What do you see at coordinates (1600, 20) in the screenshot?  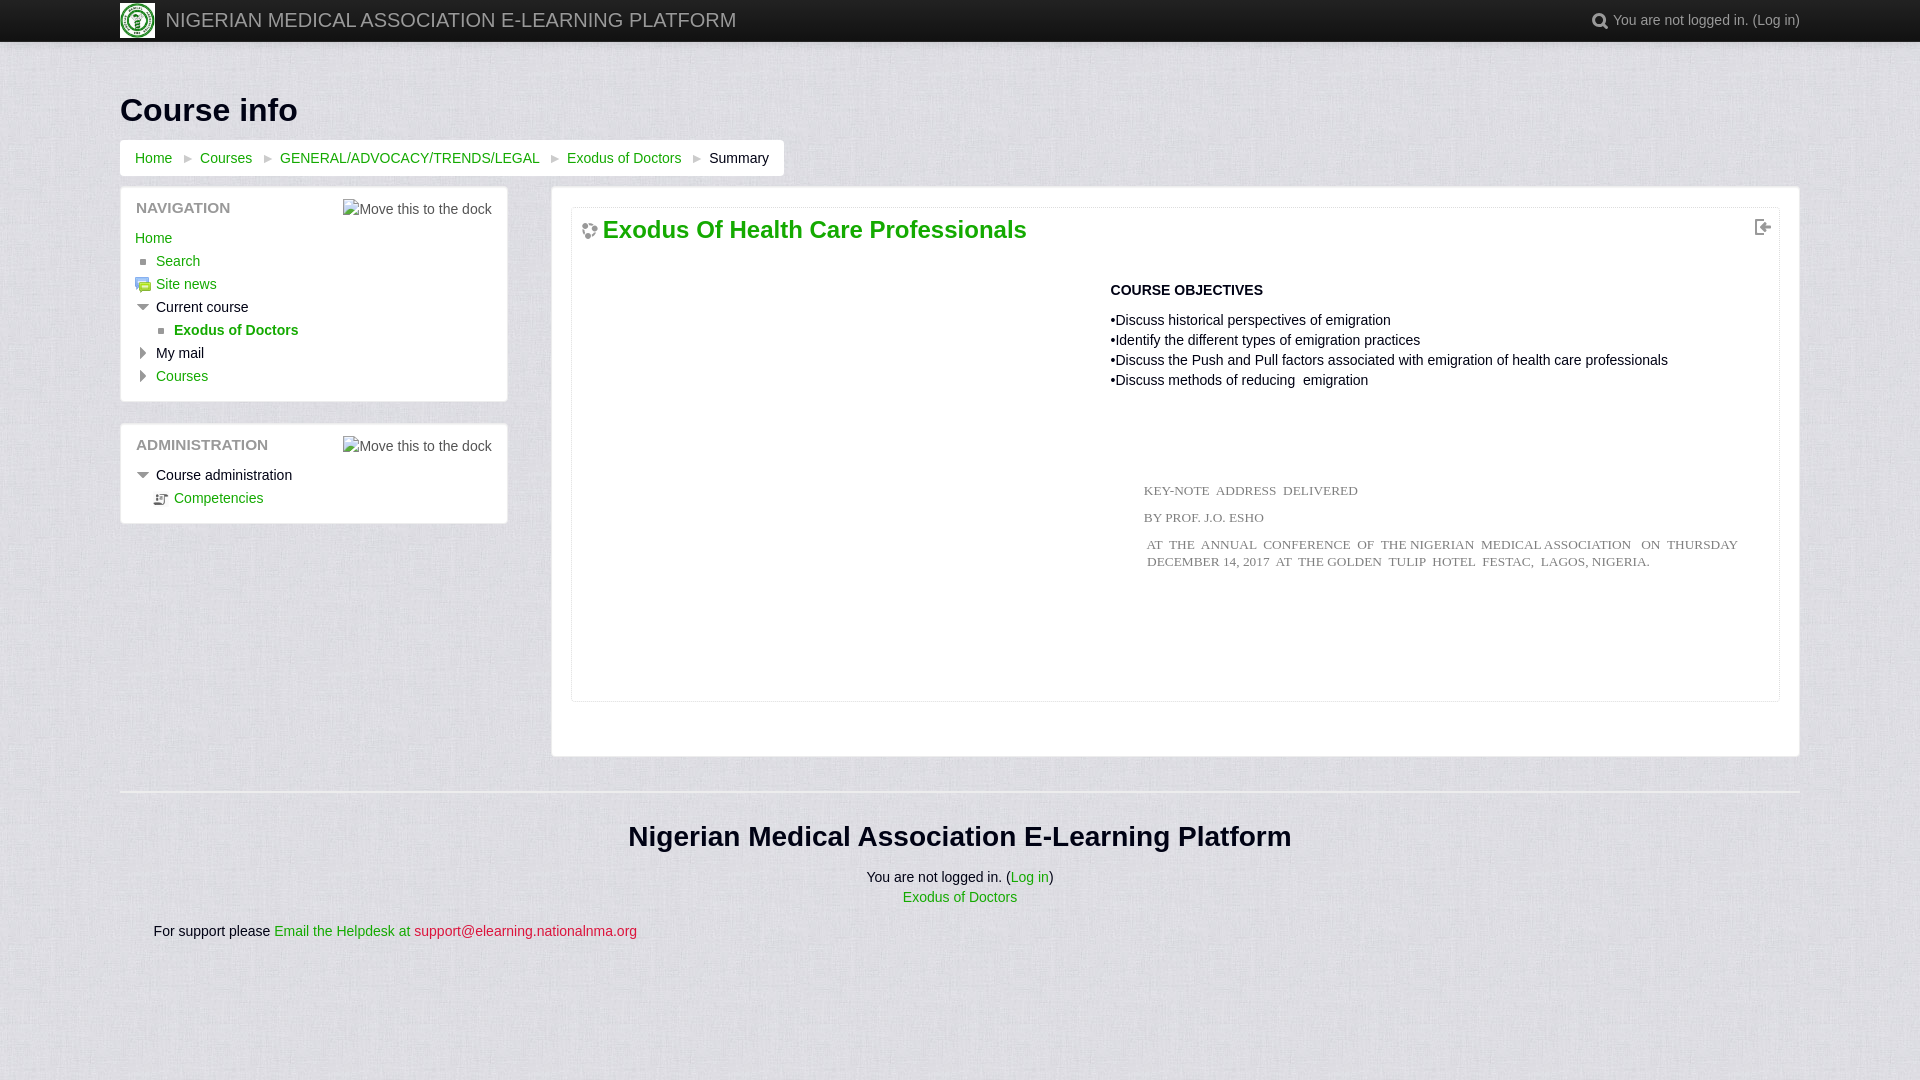 I see `Search` at bounding box center [1600, 20].